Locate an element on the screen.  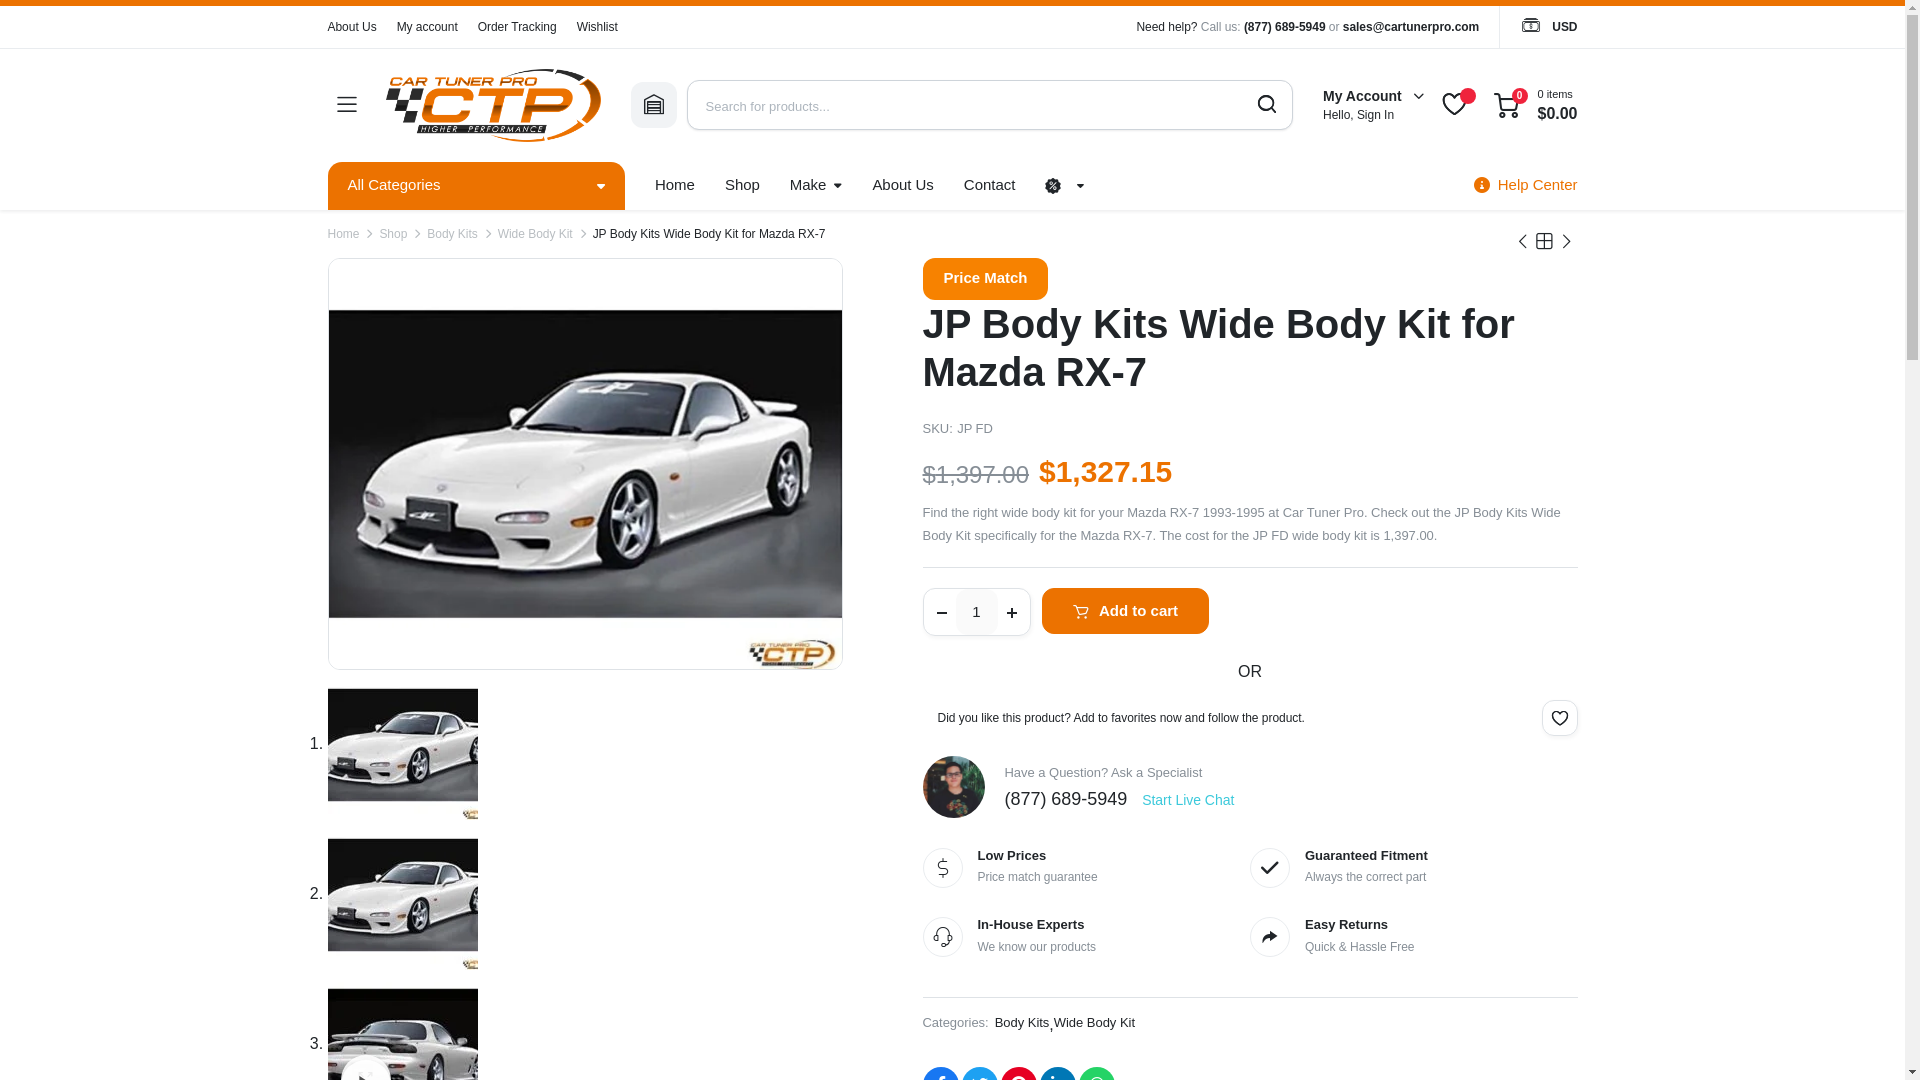
Wishlist is located at coordinates (598, 26).